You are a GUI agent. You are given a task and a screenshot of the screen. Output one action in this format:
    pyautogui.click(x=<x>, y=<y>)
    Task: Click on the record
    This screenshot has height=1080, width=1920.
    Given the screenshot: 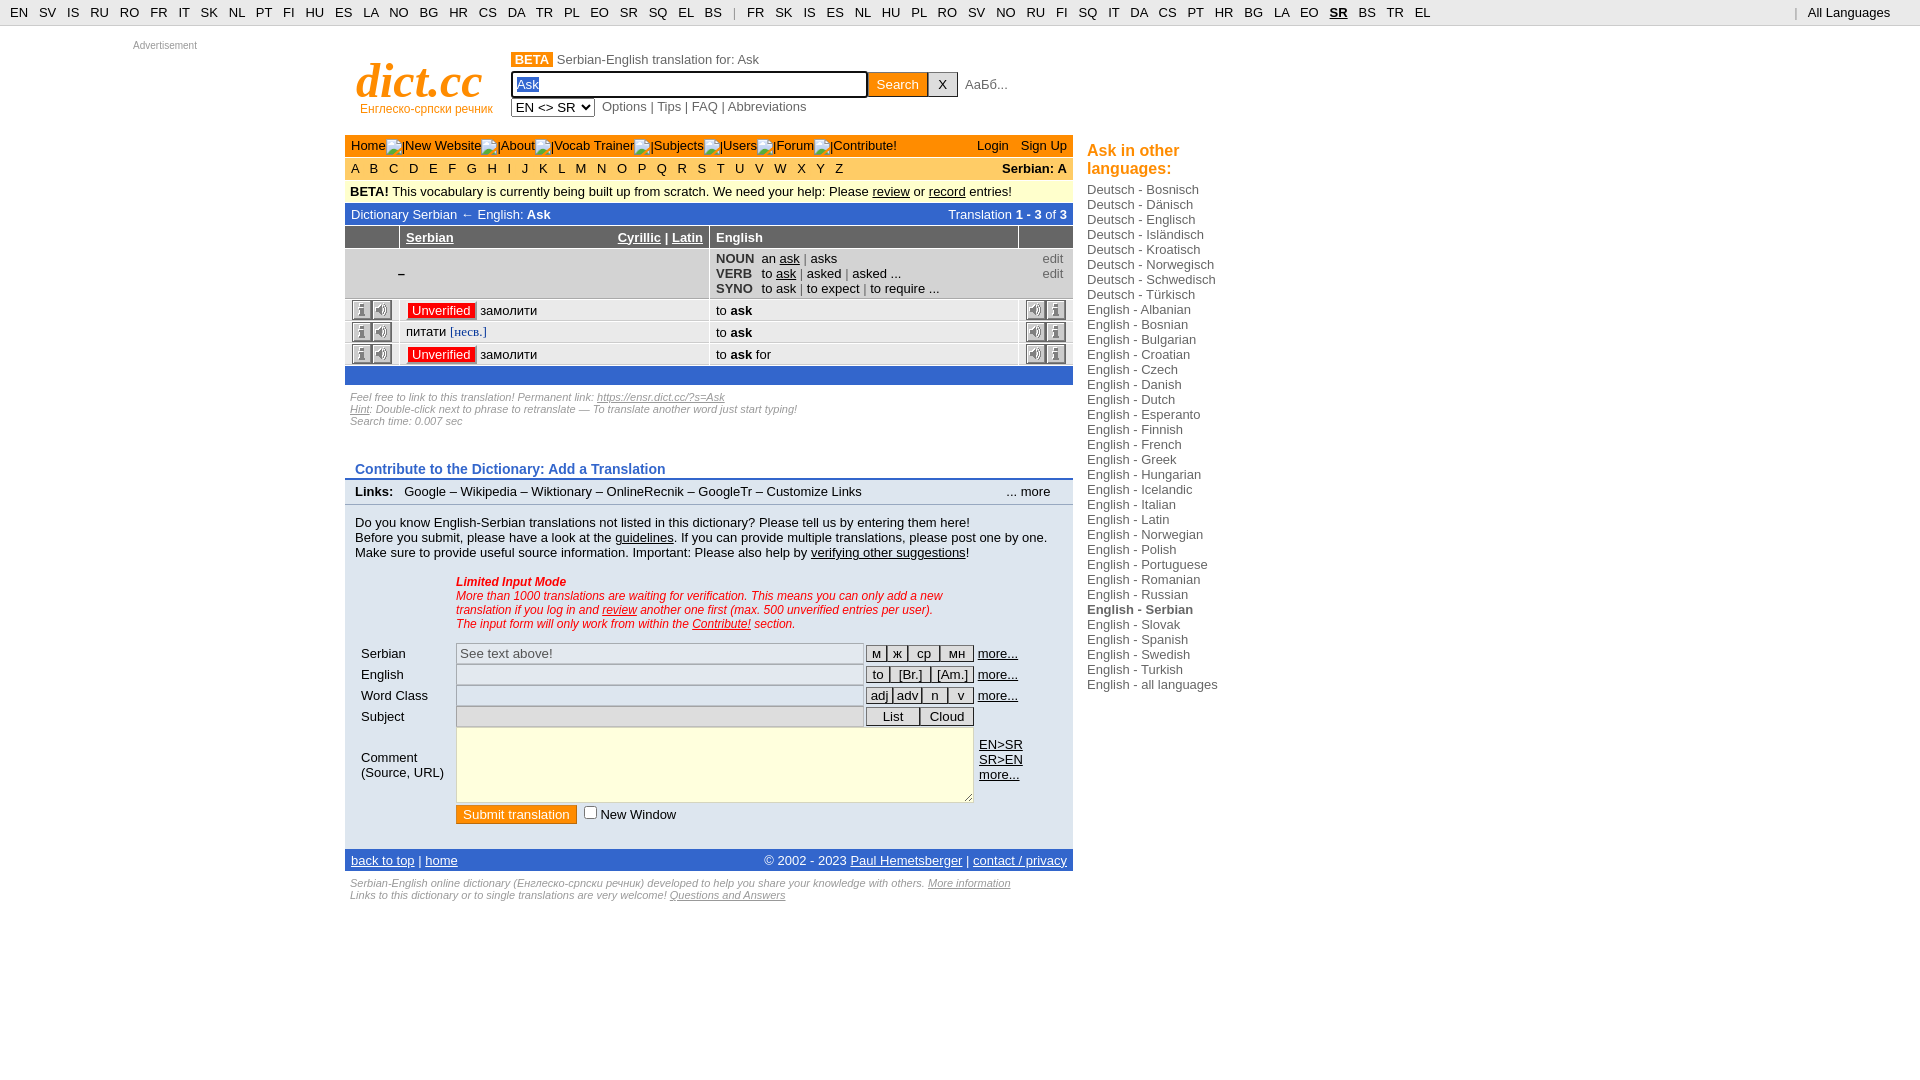 What is the action you would take?
    pyautogui.click(x=948, y=192)
    